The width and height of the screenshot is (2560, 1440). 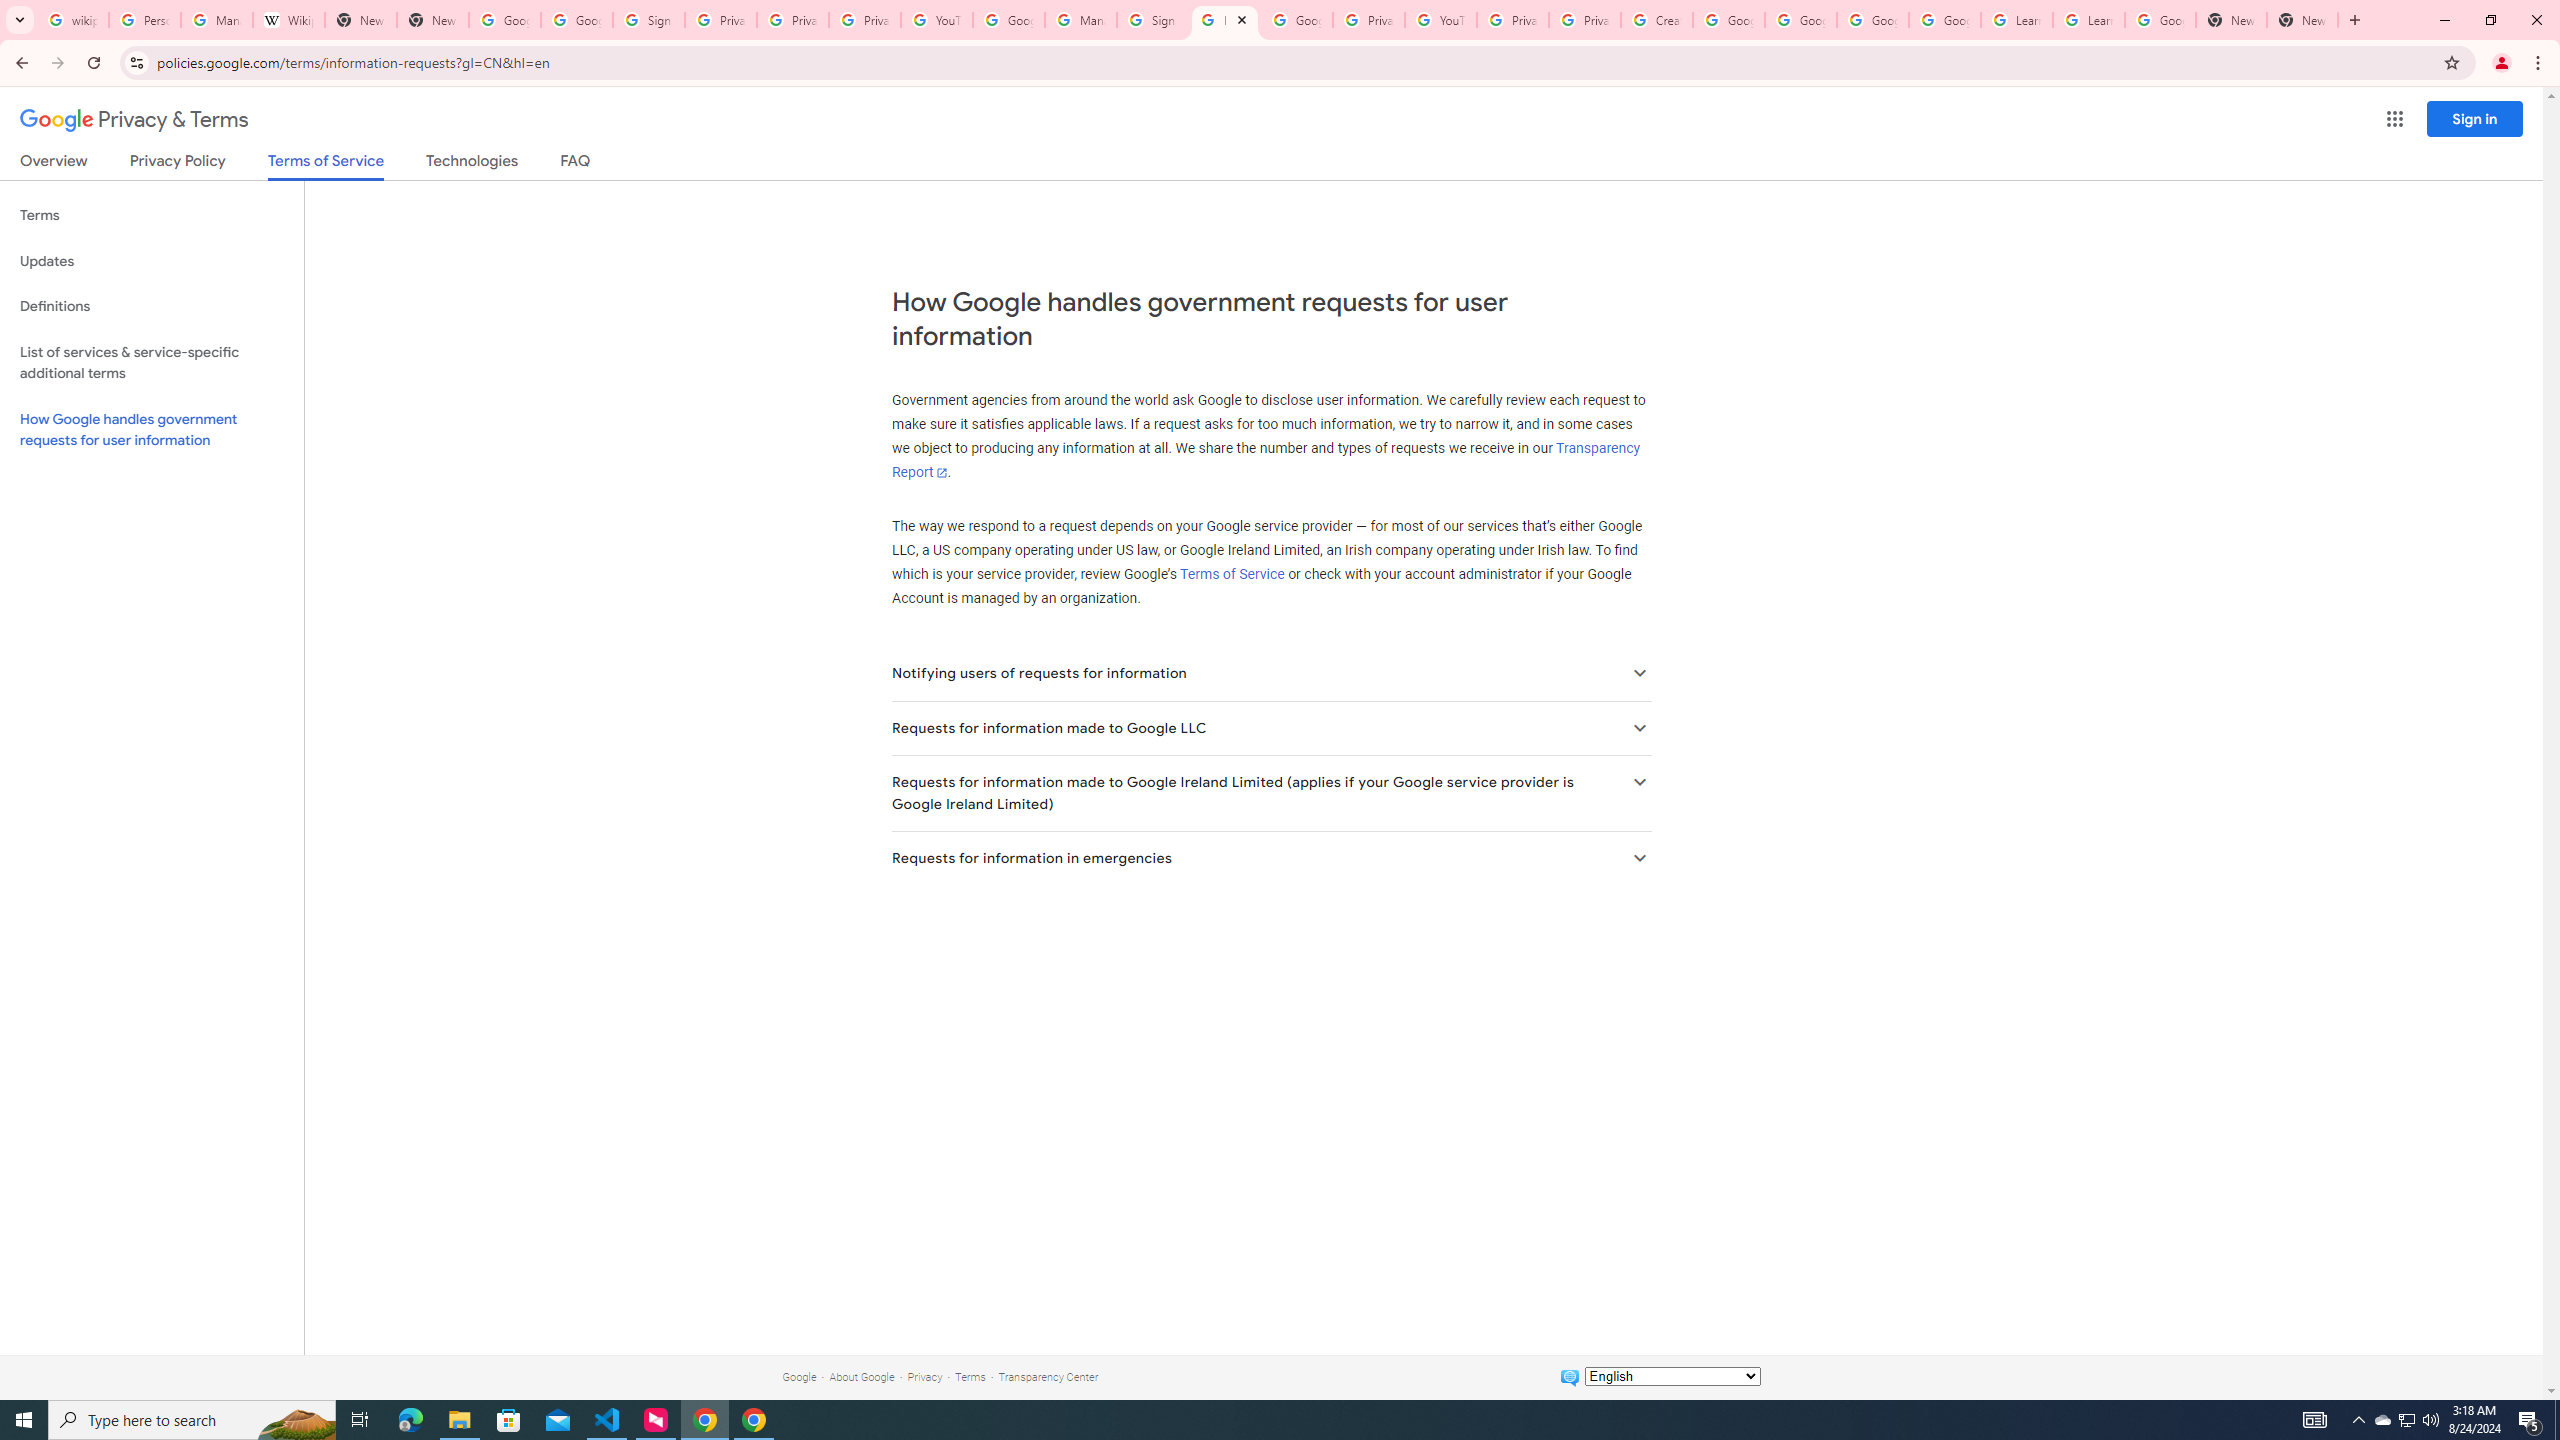 I want to click on Notifying users of requests for information, so click(x=1270, y=674).